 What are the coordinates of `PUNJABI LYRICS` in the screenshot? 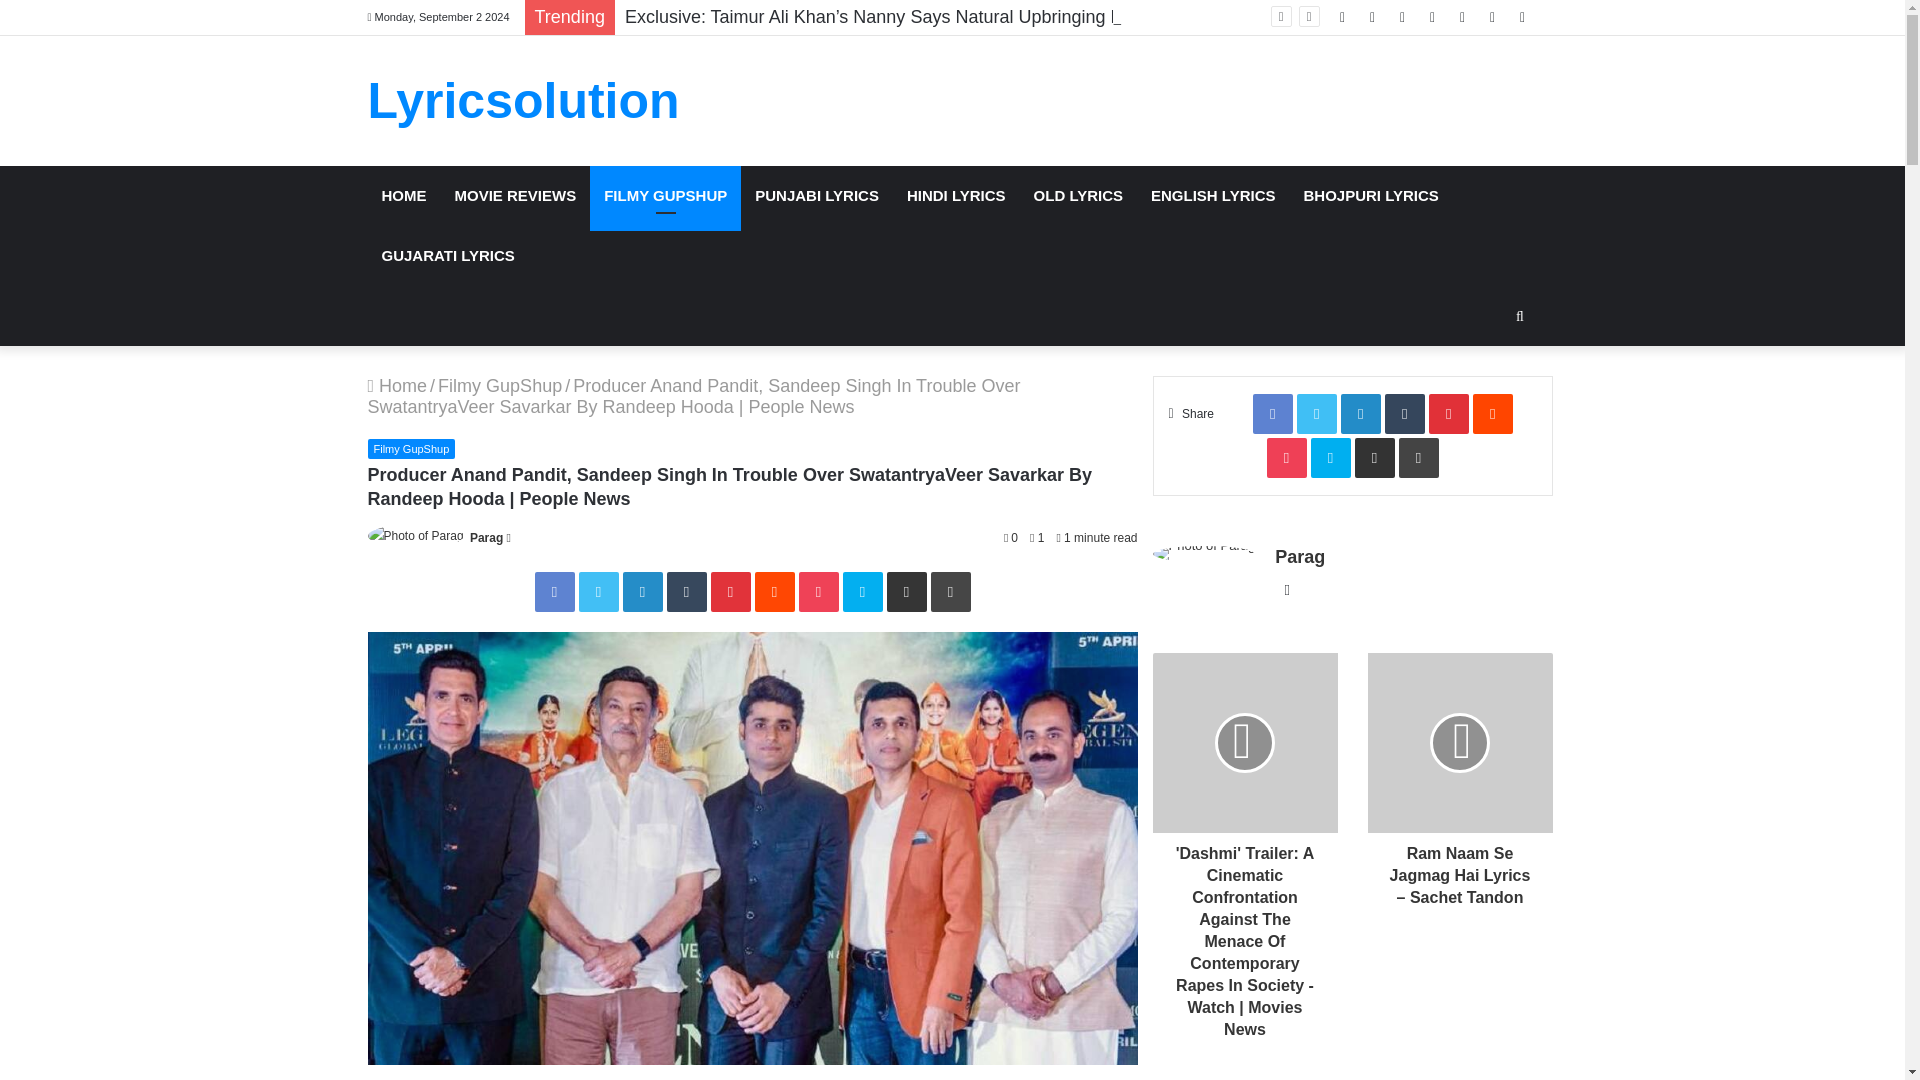 It's located at (816, 196).